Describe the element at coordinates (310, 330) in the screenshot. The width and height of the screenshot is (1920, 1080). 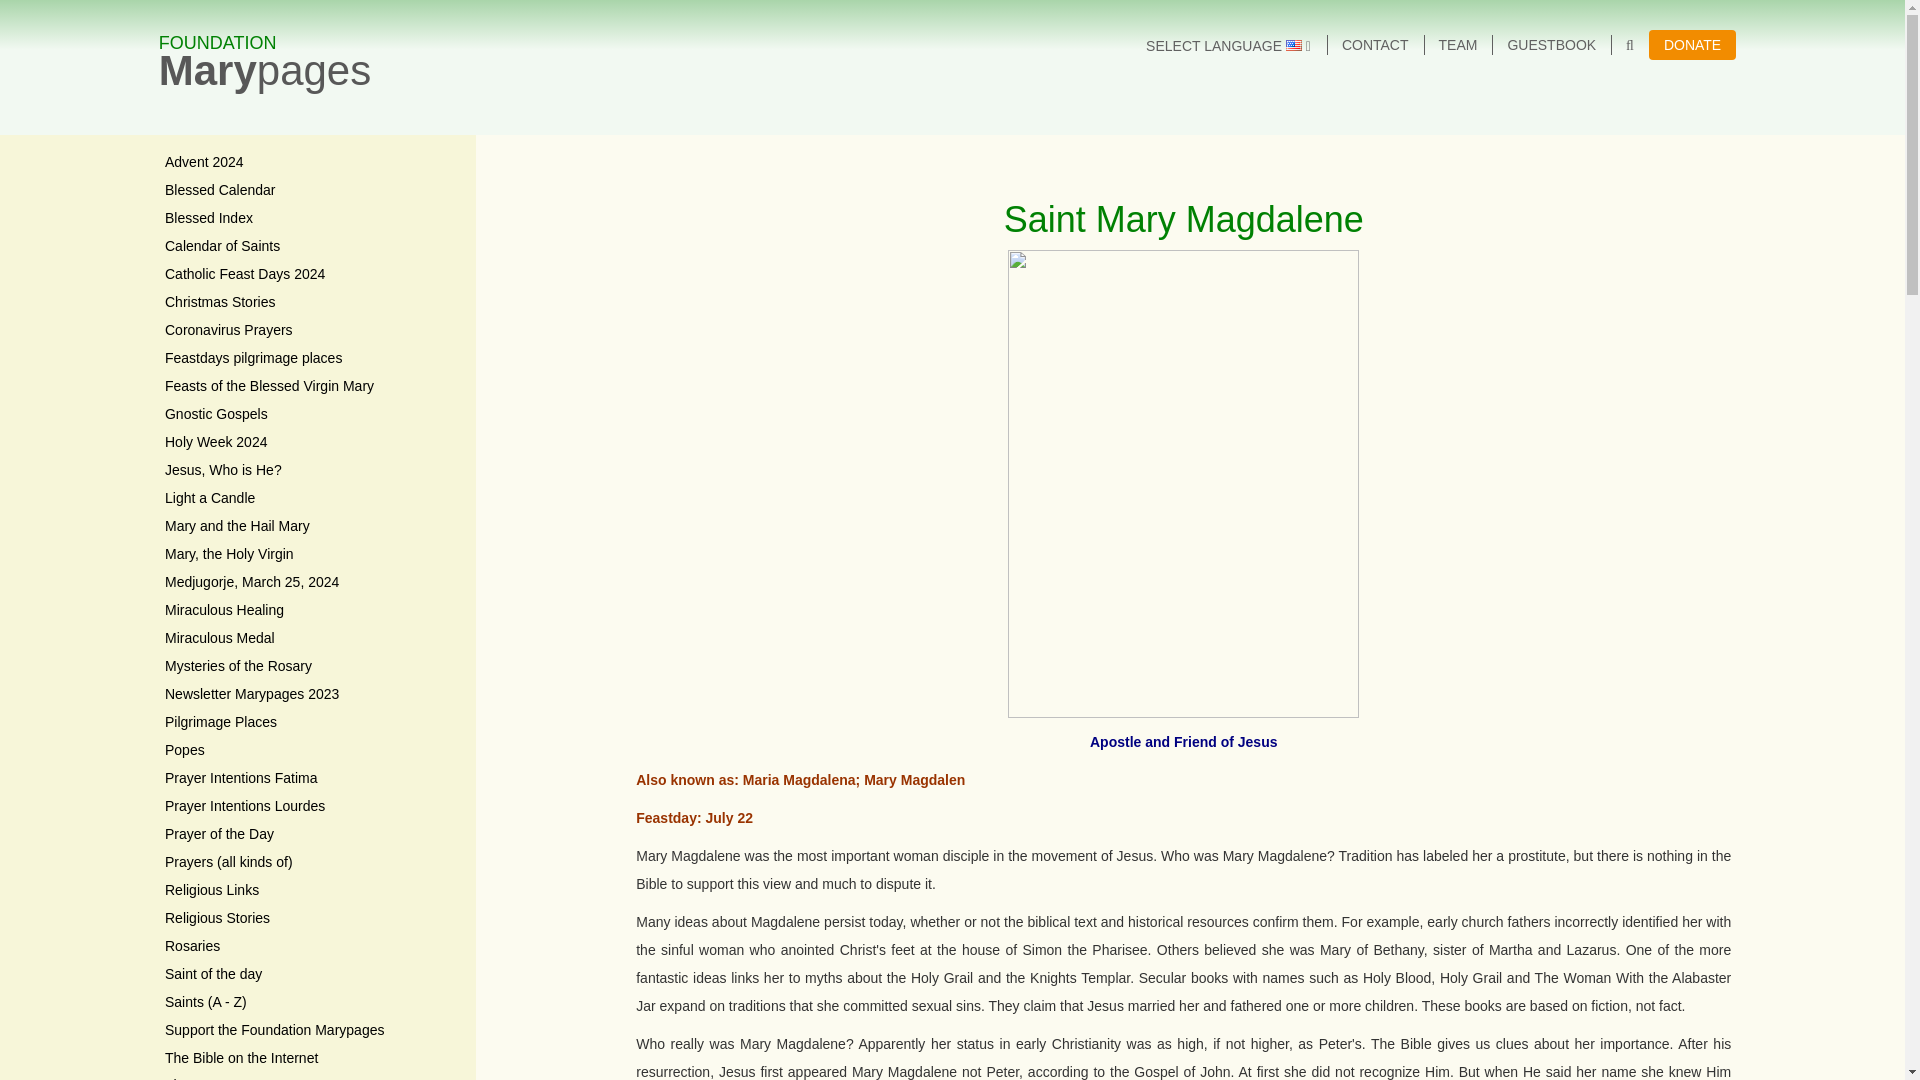
I see `Blessed Index` at that location.